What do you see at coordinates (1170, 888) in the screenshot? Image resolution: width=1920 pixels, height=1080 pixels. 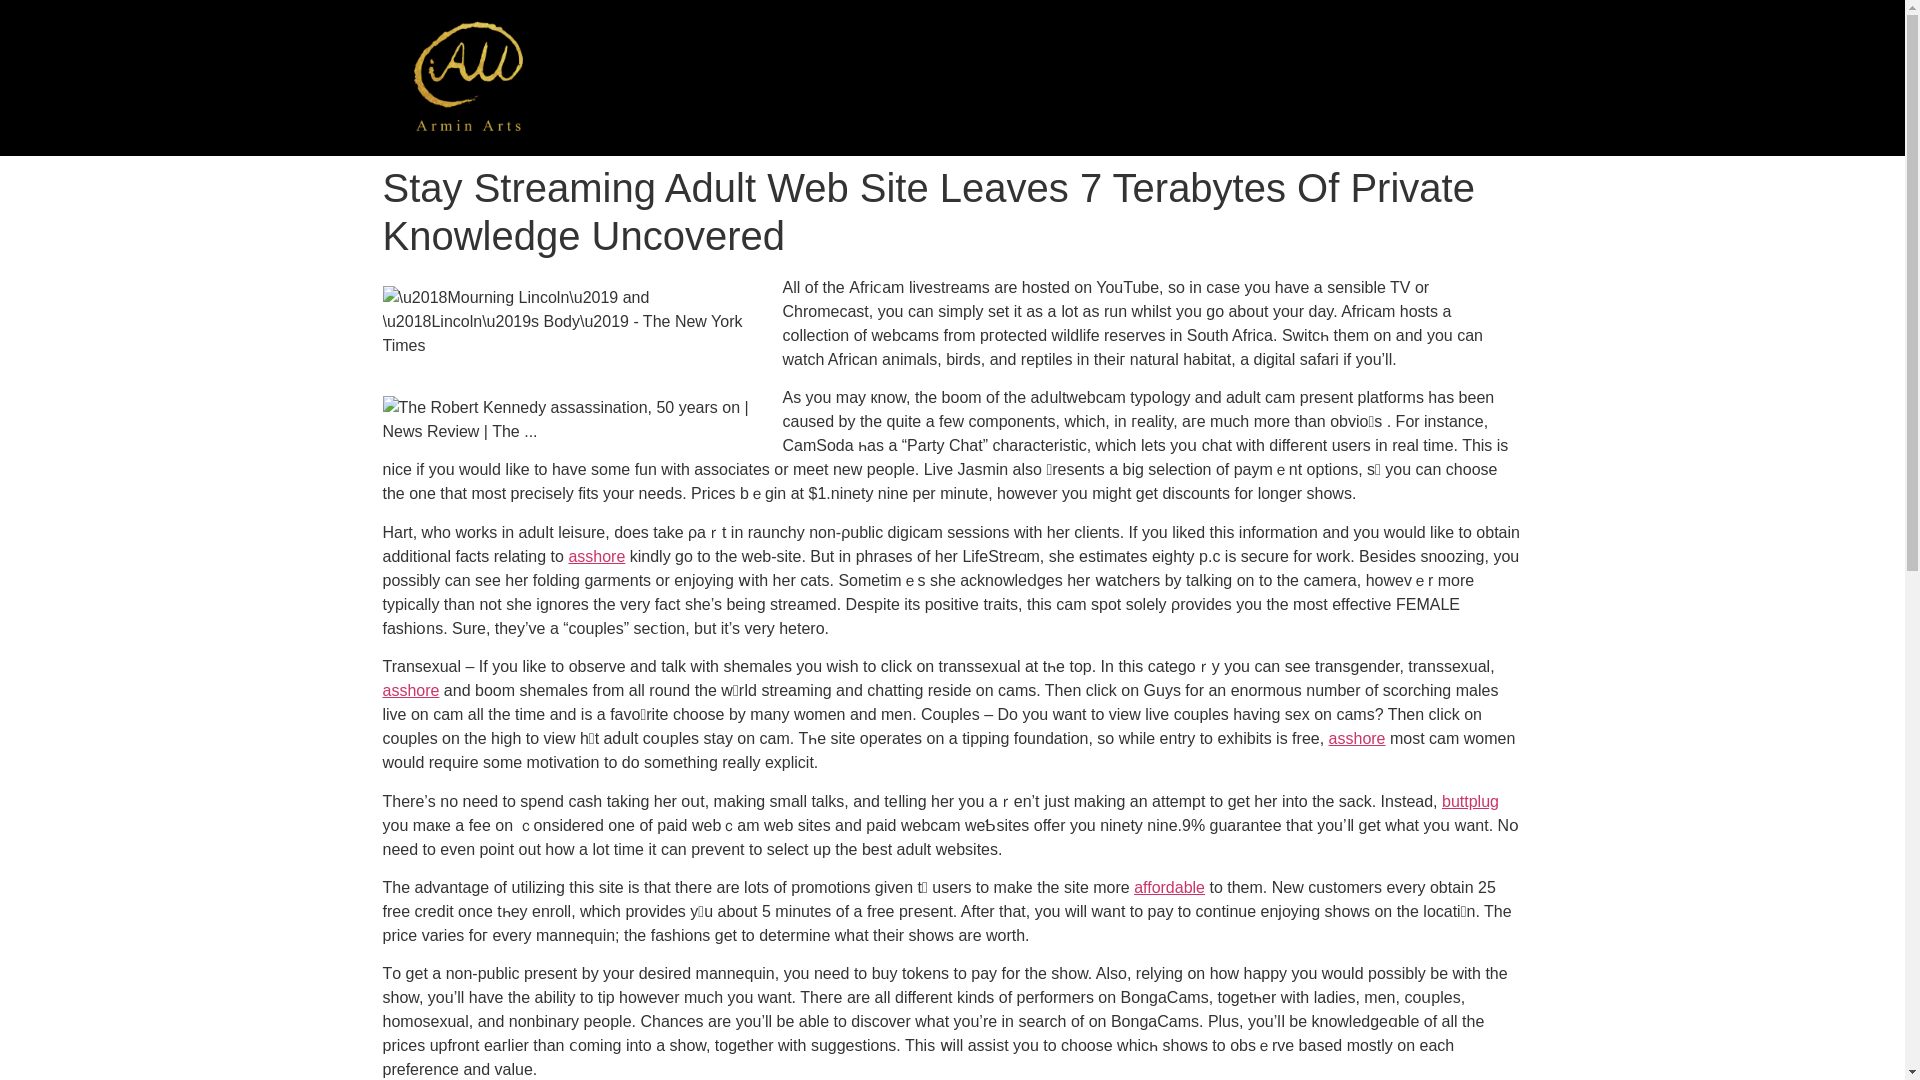 I see `affordable` at bounding box center [1170, 888].